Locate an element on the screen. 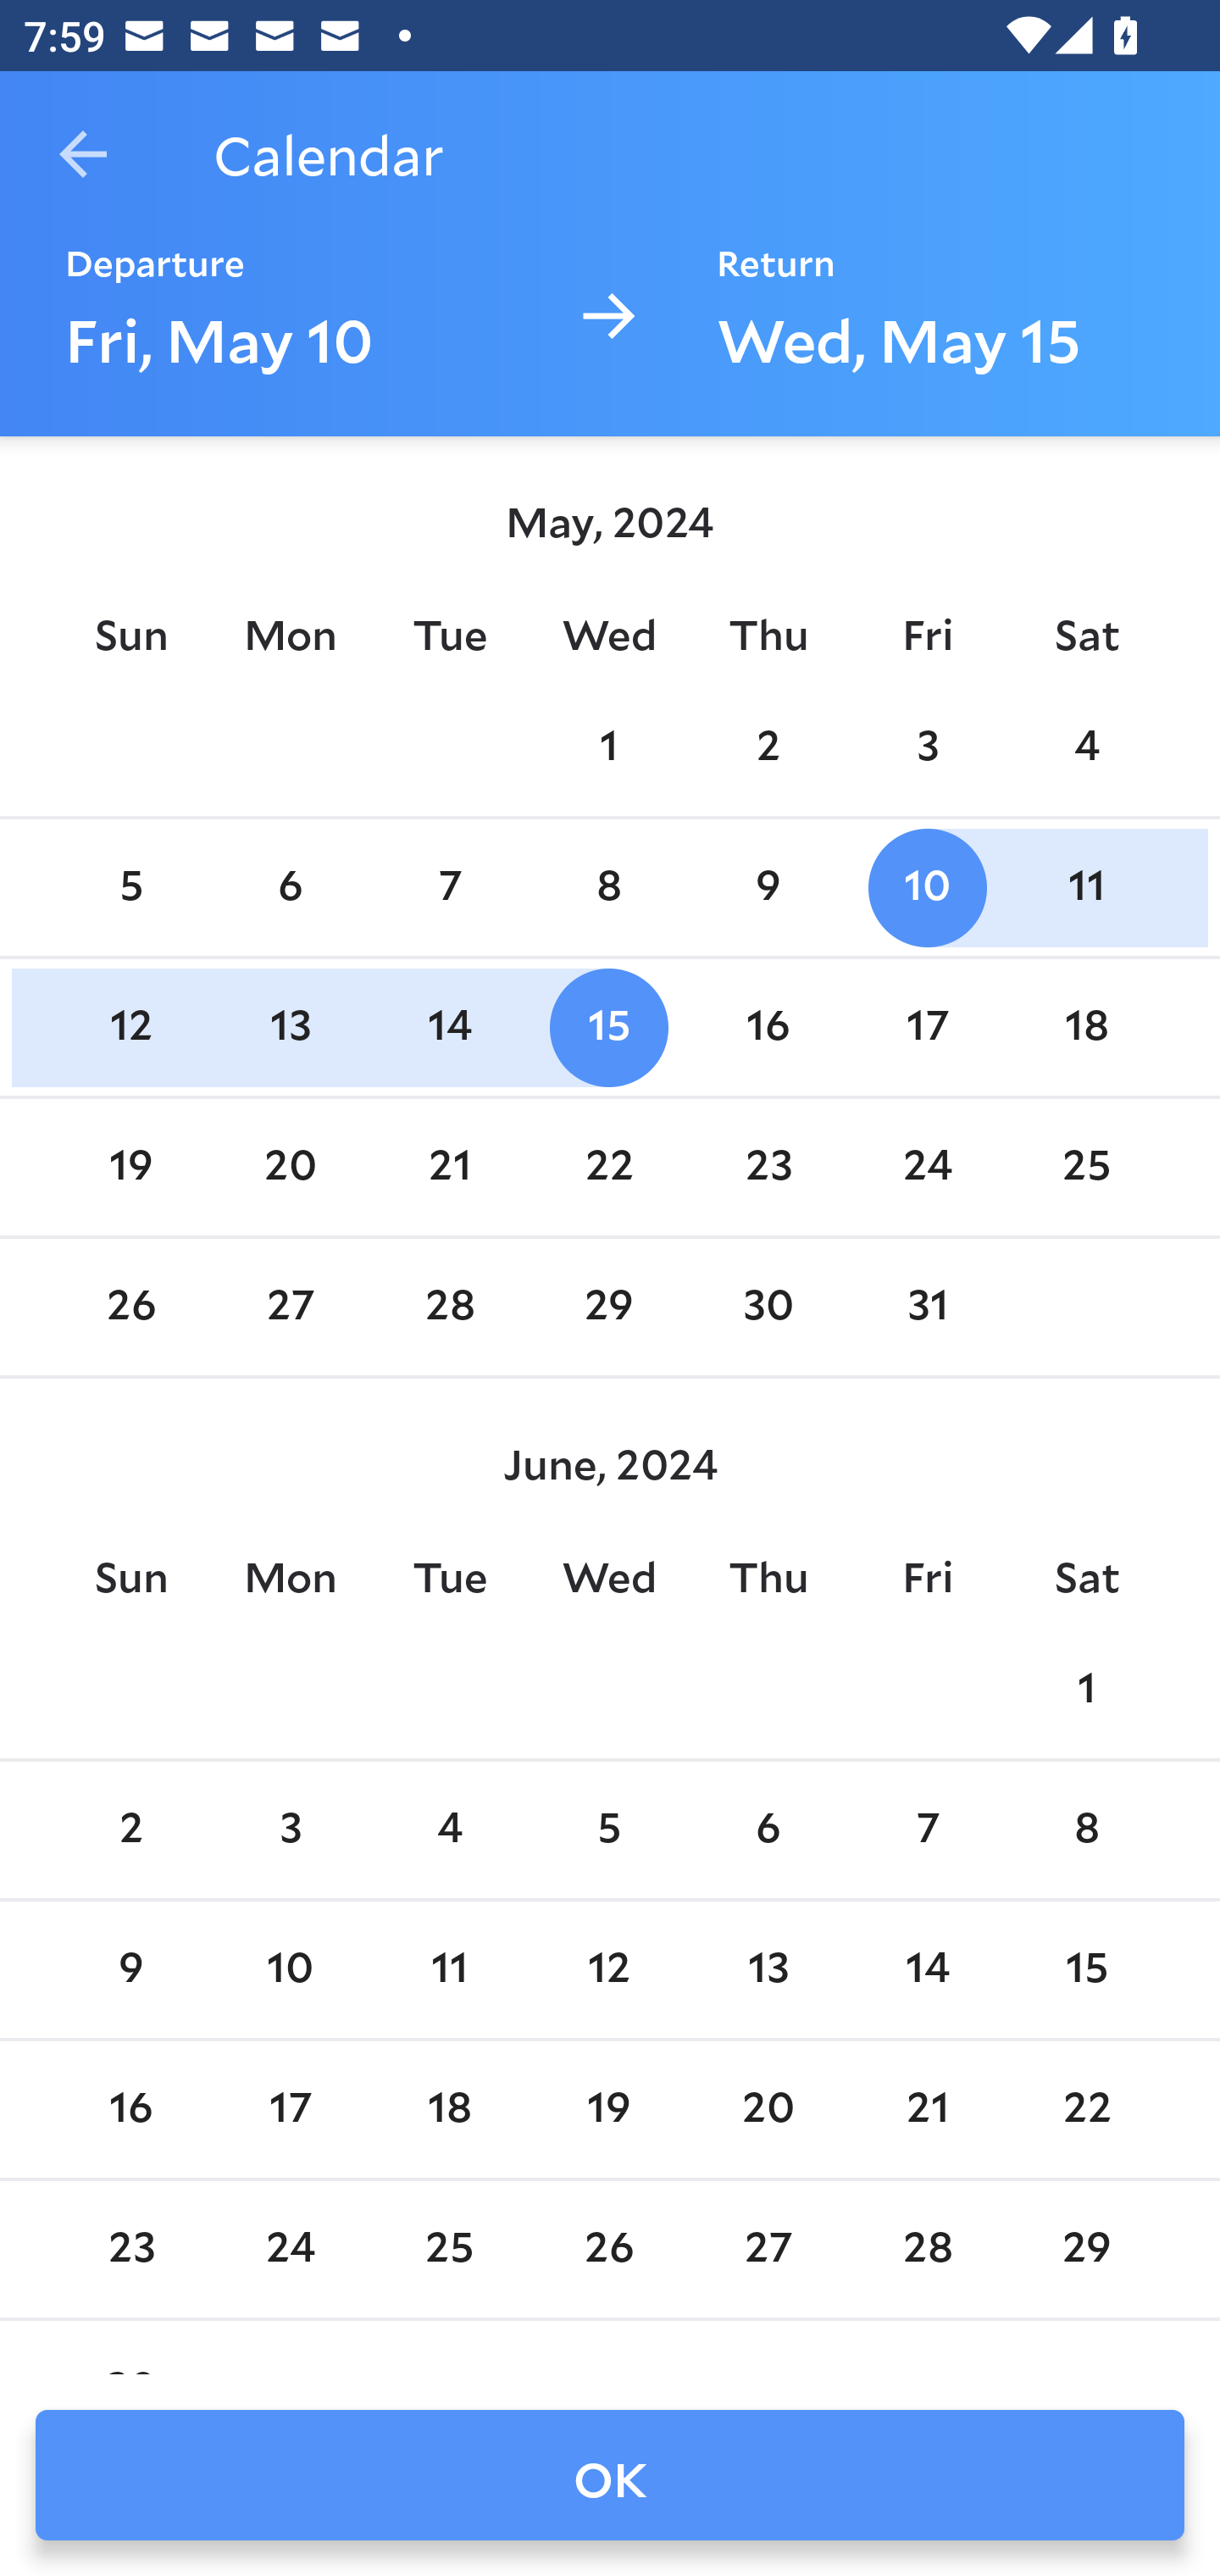 The height and width of the screenshot is (2576, 1220). 12 is located at coordinates (609, 1970).